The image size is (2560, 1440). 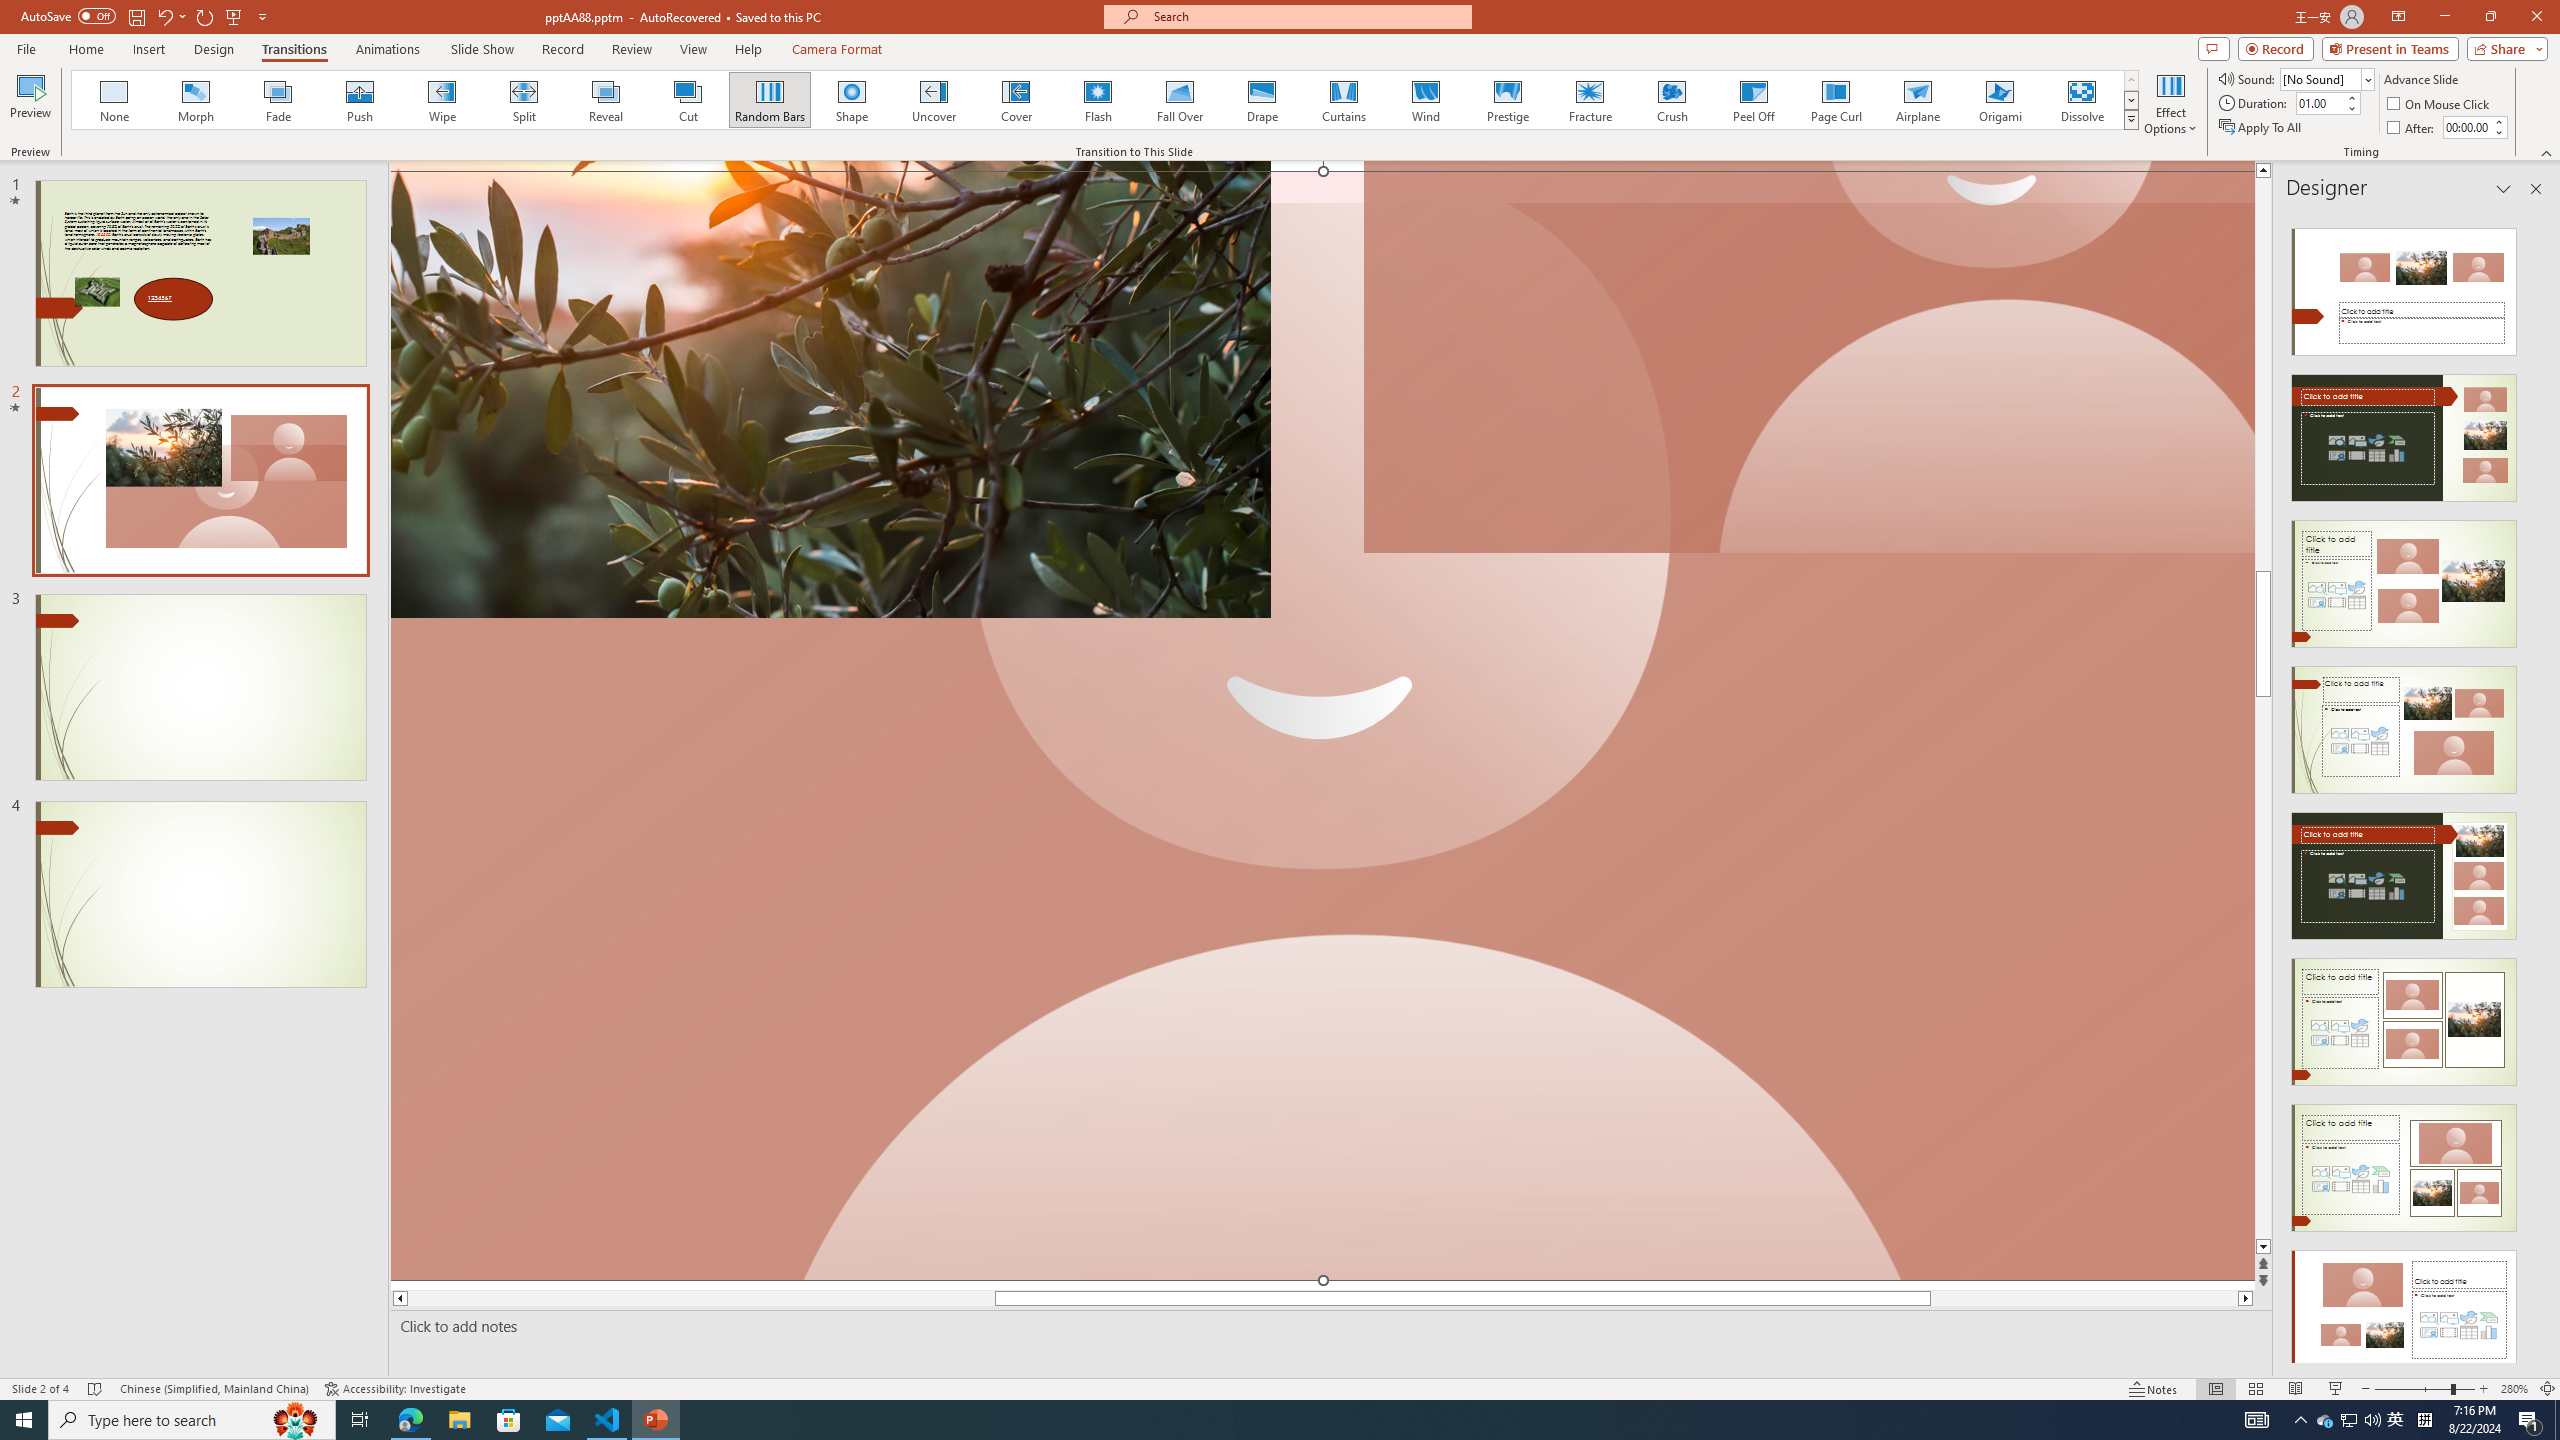 I want to click on Class: NetUIScrollBar, so click(x=2534, y=787).